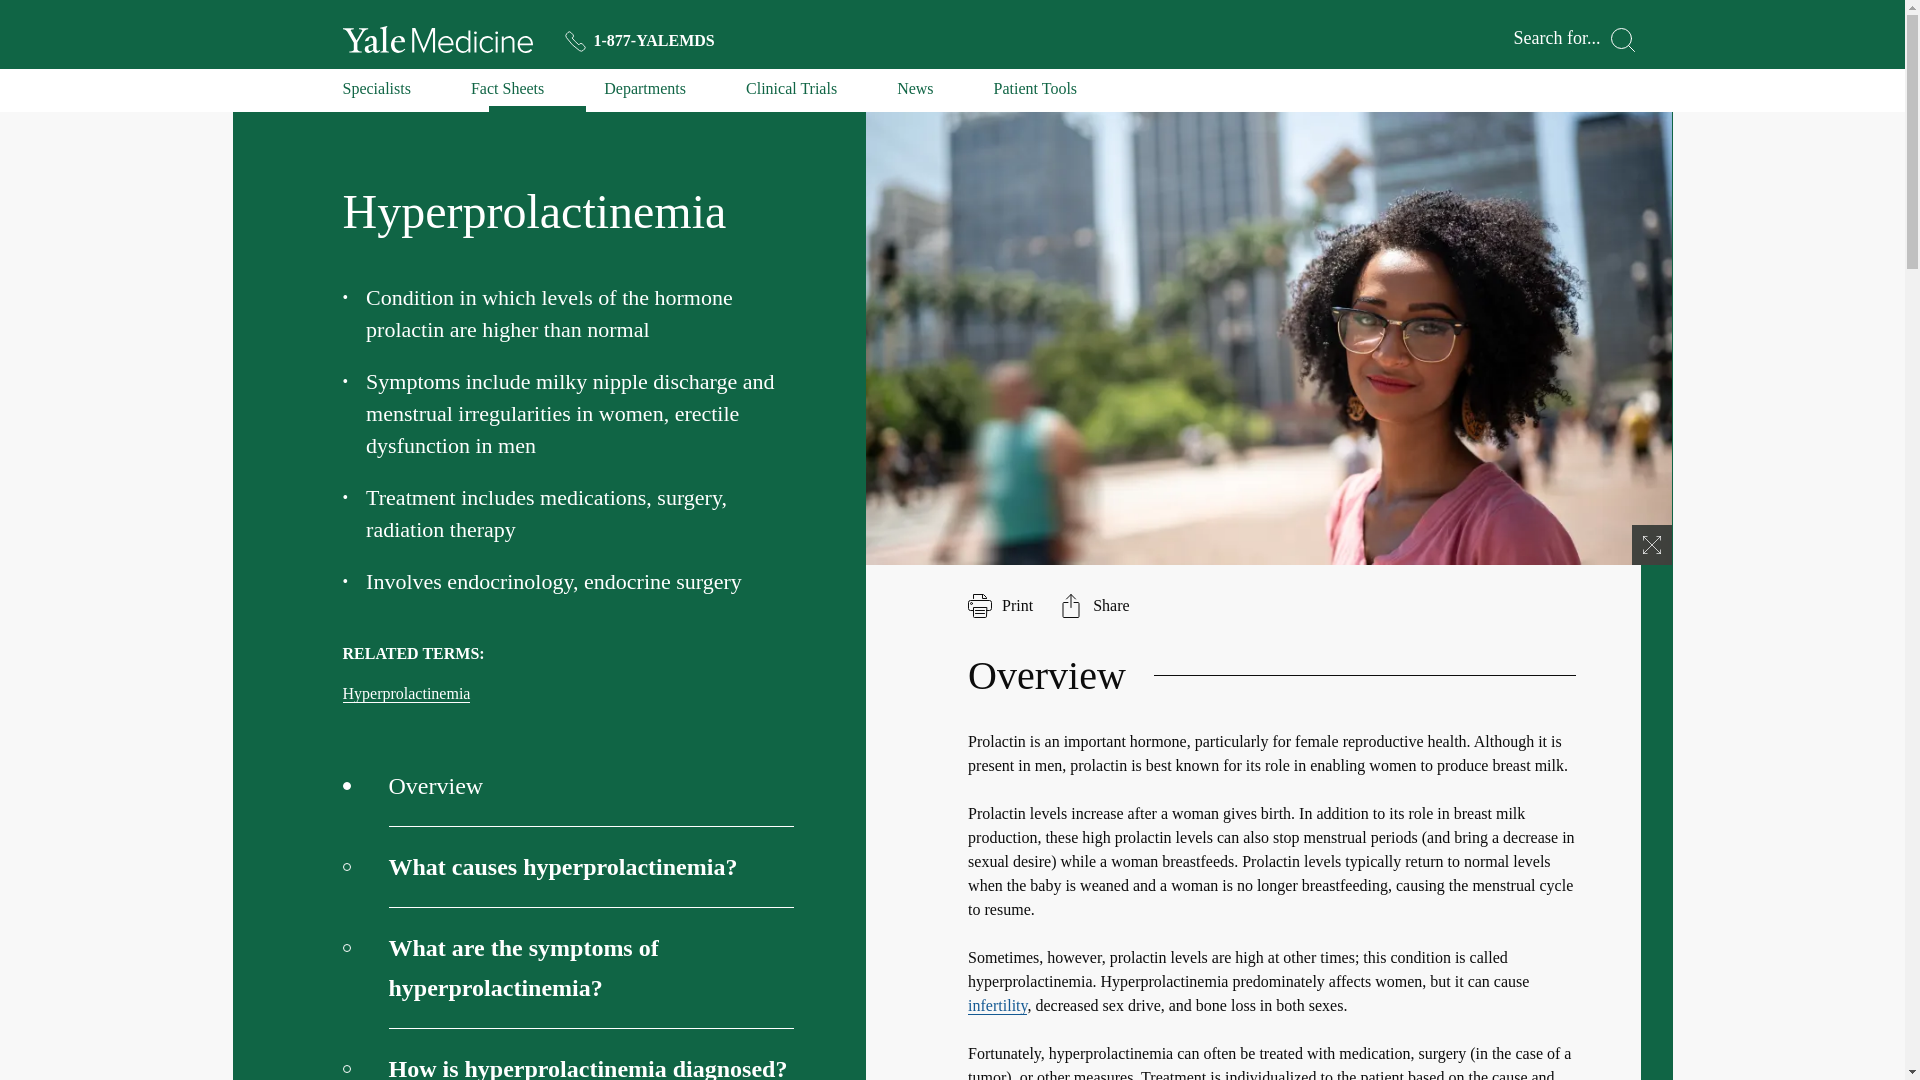 The width and height of the screenshot is (1920, 1080). What do you see at coordinates (644, 94) in the screenshot?
I see `Departments` at bounding box center [644, 94].